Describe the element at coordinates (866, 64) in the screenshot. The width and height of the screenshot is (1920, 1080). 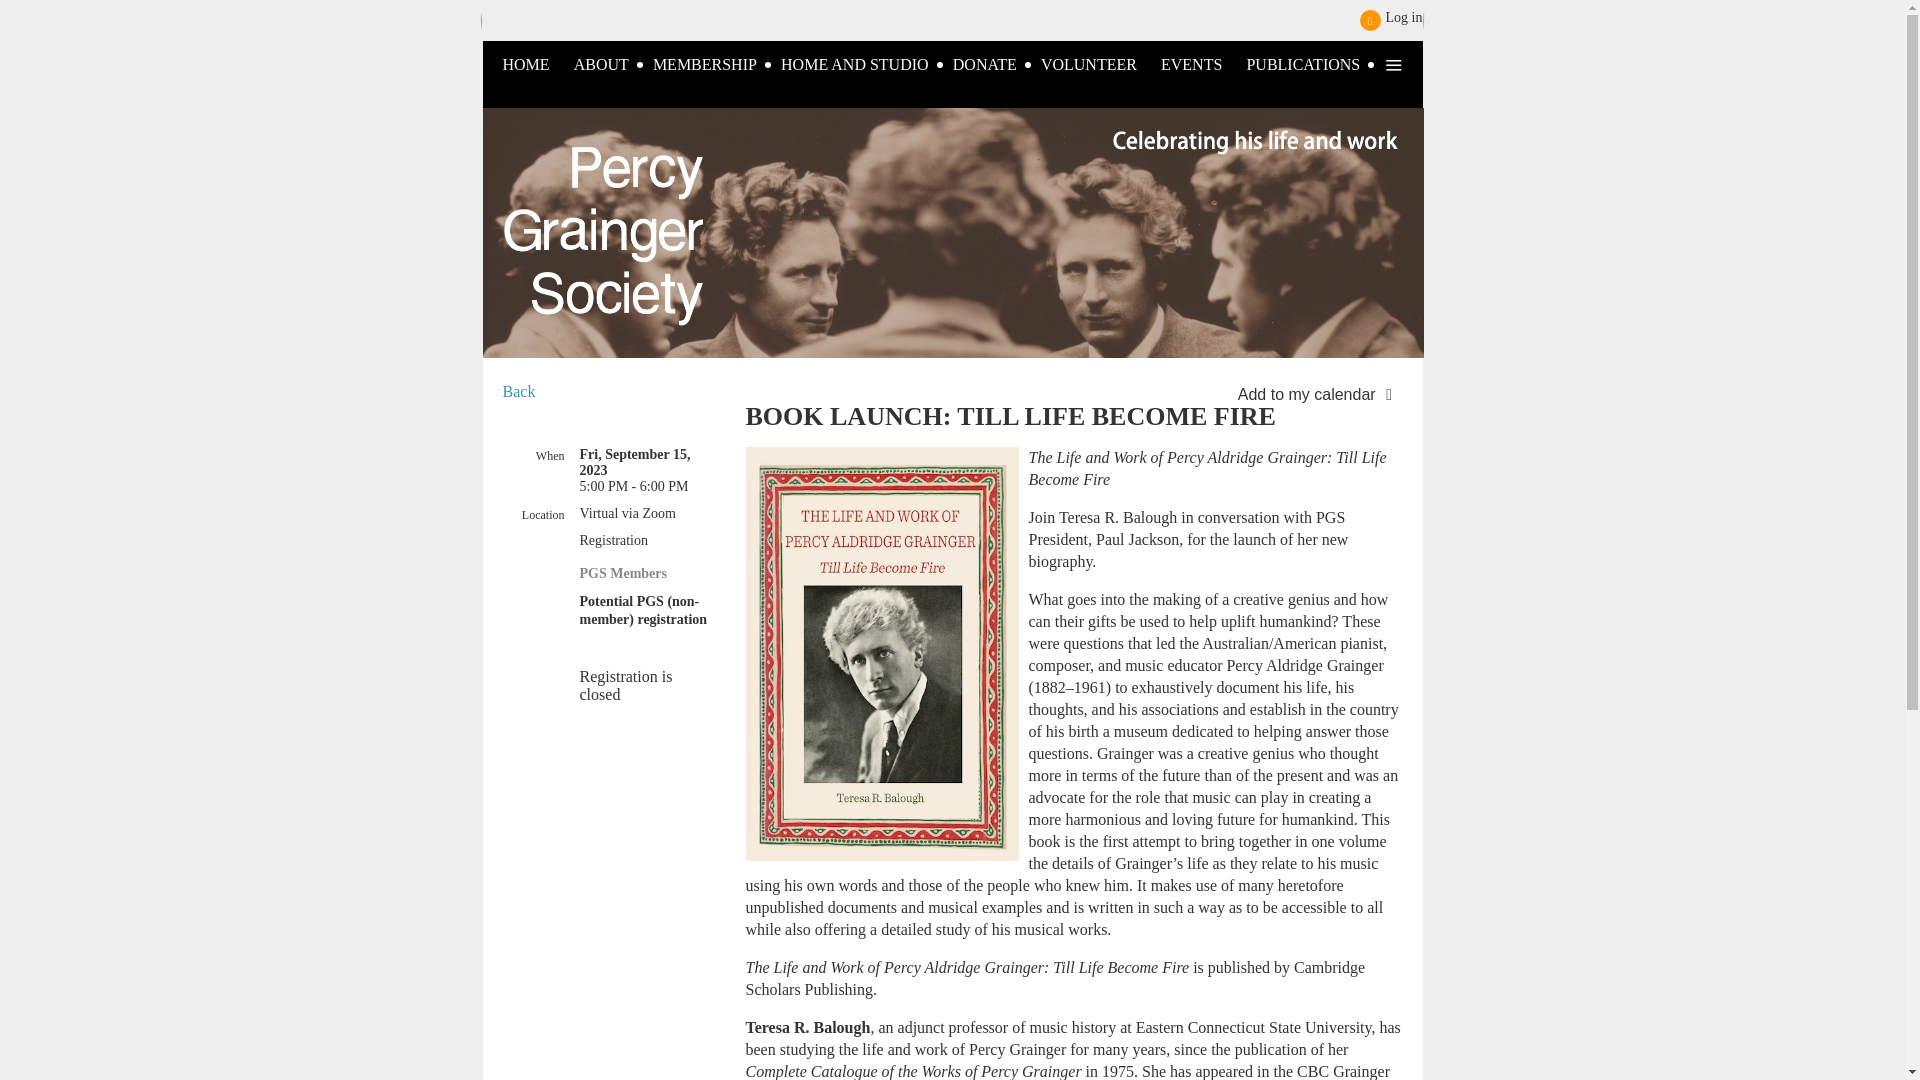
I see `Home and Studio` at that location.